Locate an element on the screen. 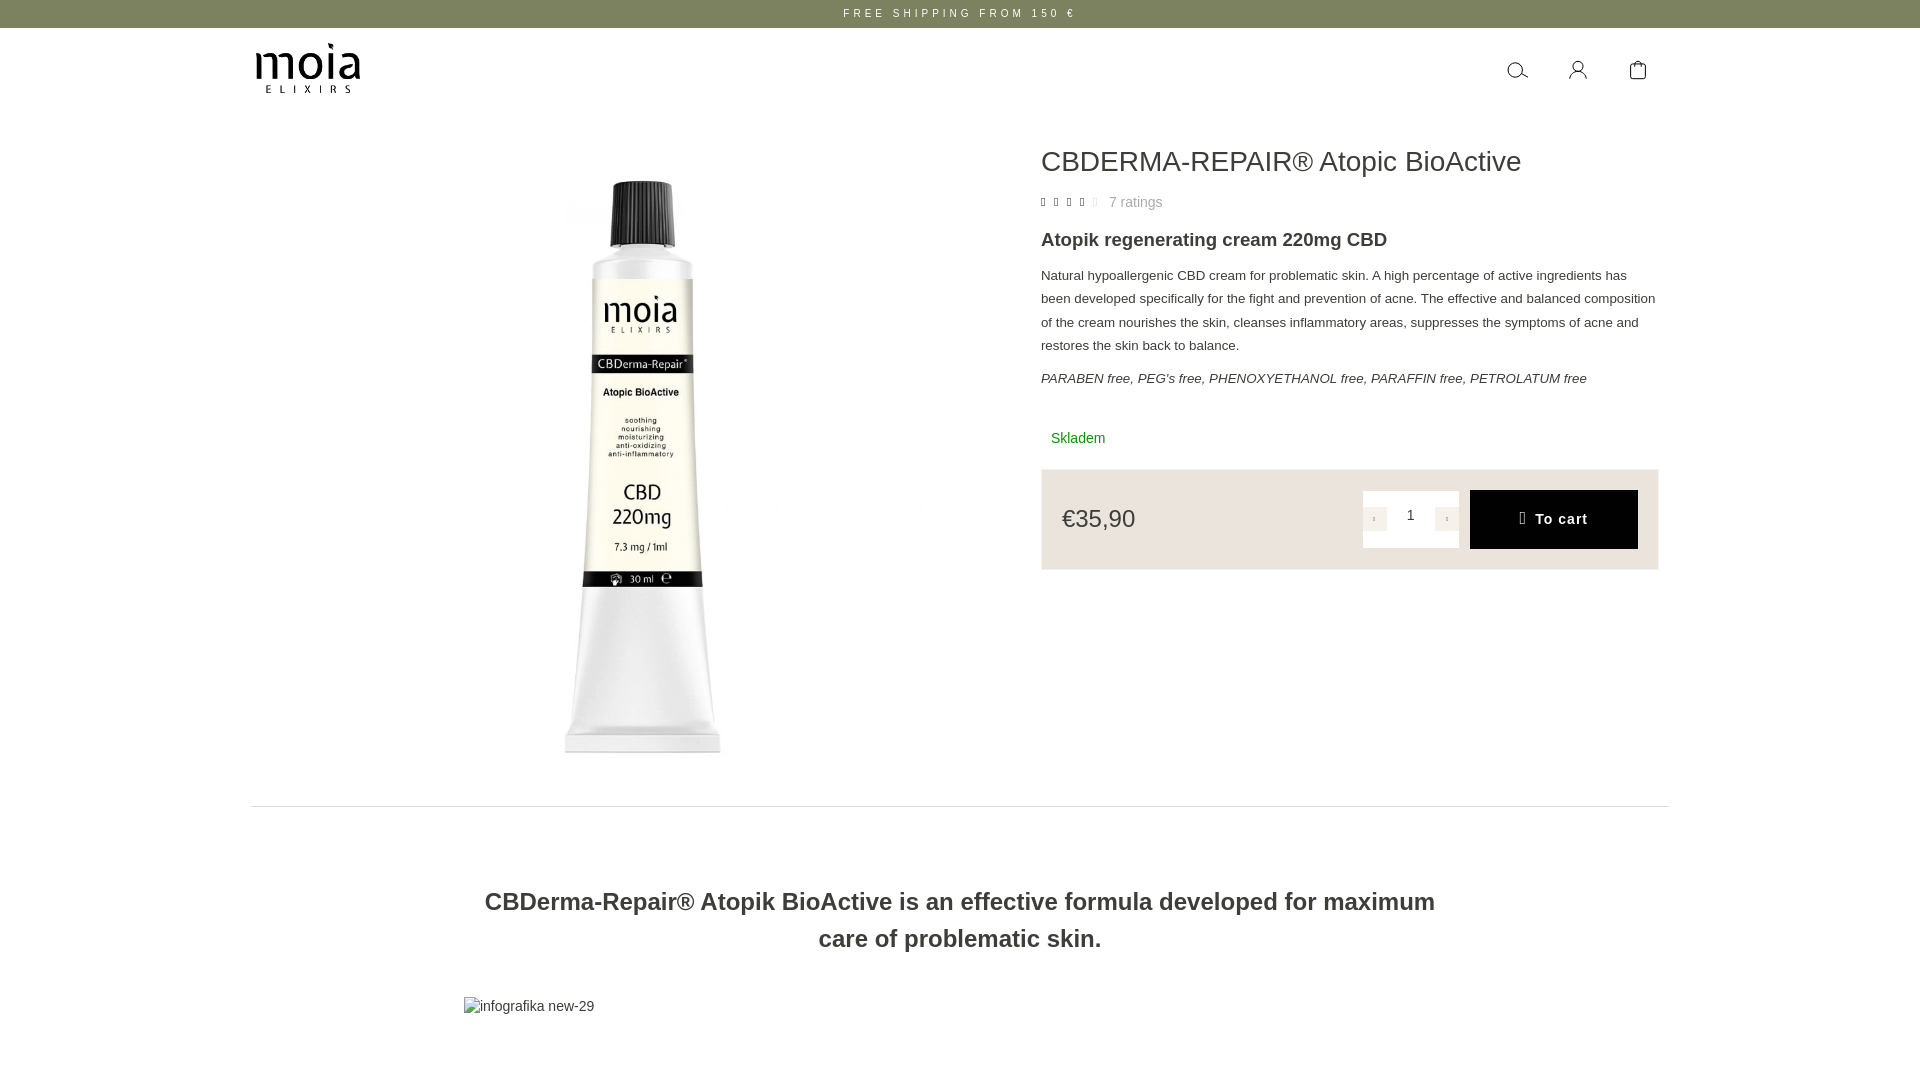 The image size is (1920, 1080). 1 is located at coordinates (1410, 514).